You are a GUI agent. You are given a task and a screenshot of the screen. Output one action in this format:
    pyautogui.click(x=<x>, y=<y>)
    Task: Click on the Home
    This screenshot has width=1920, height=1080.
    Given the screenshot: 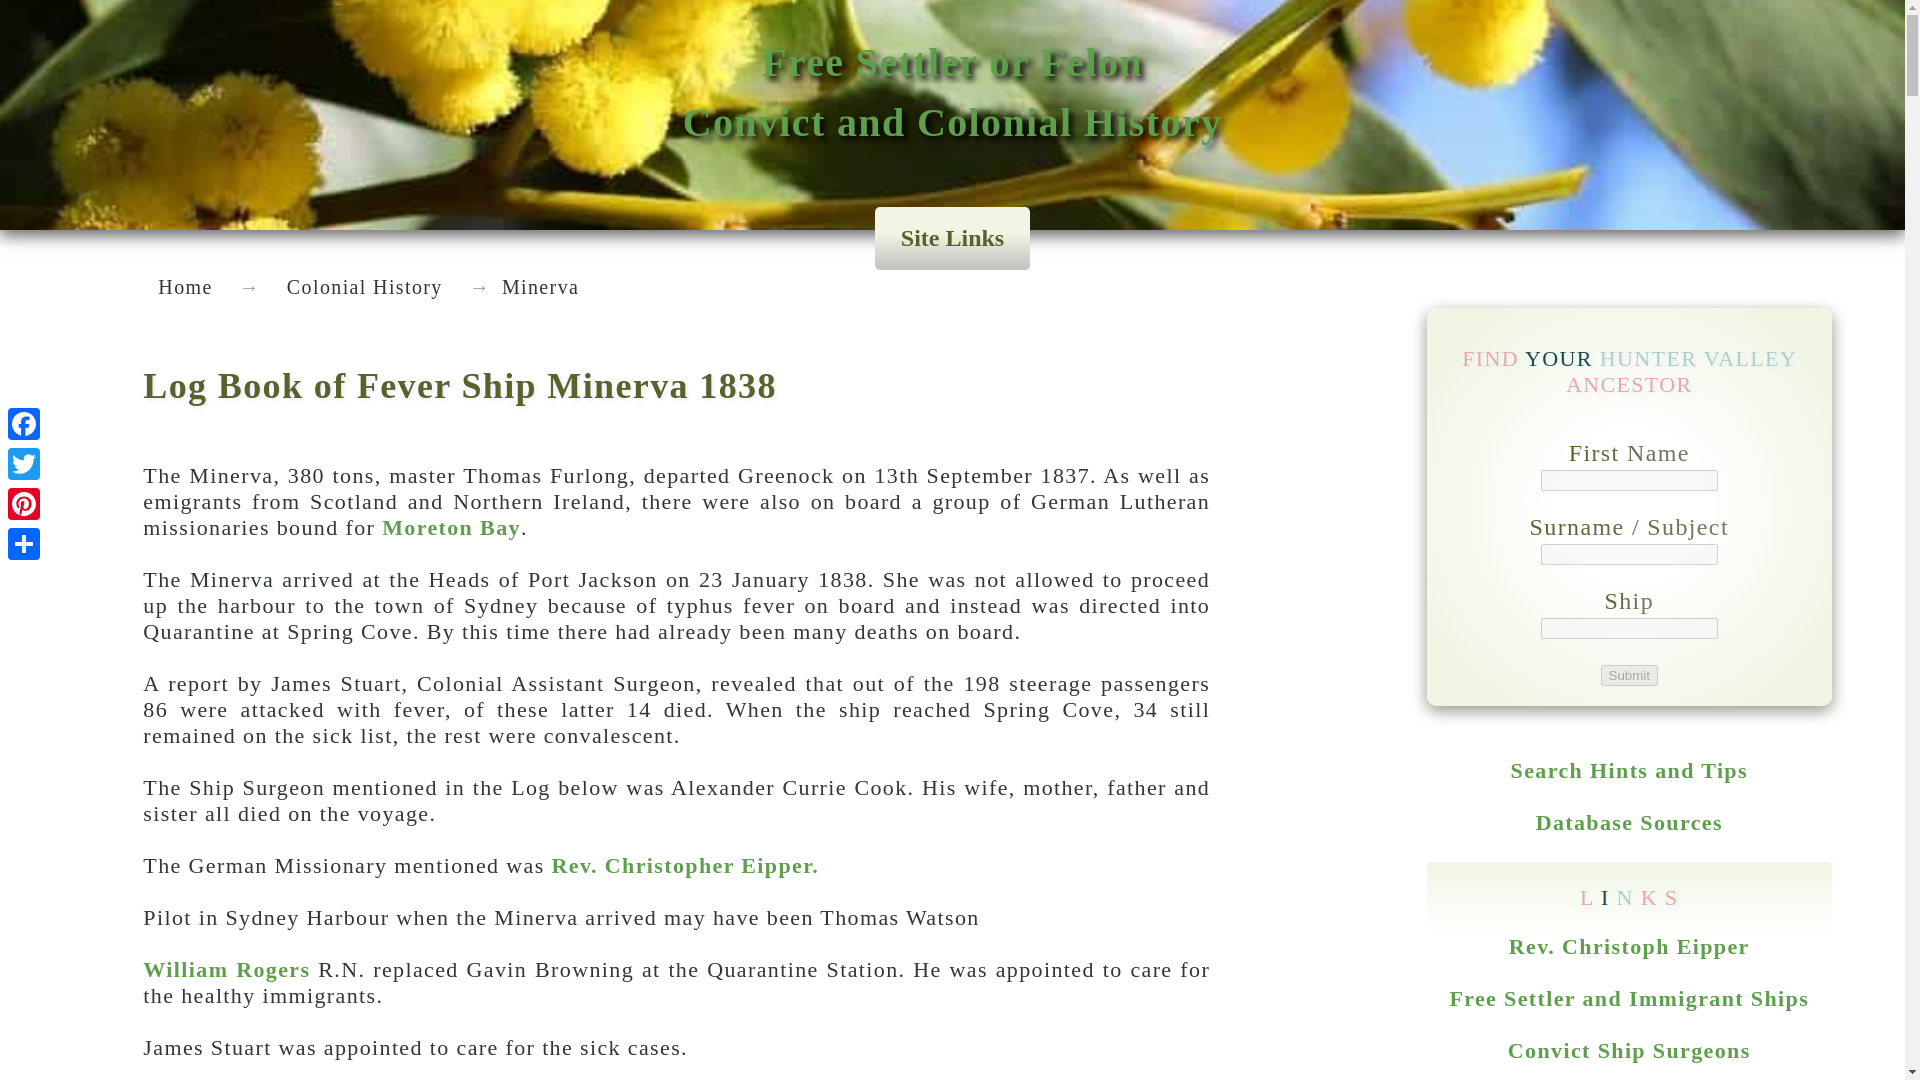 What is the action you would take?
    pyautogui.click(x=184, y=286)
    